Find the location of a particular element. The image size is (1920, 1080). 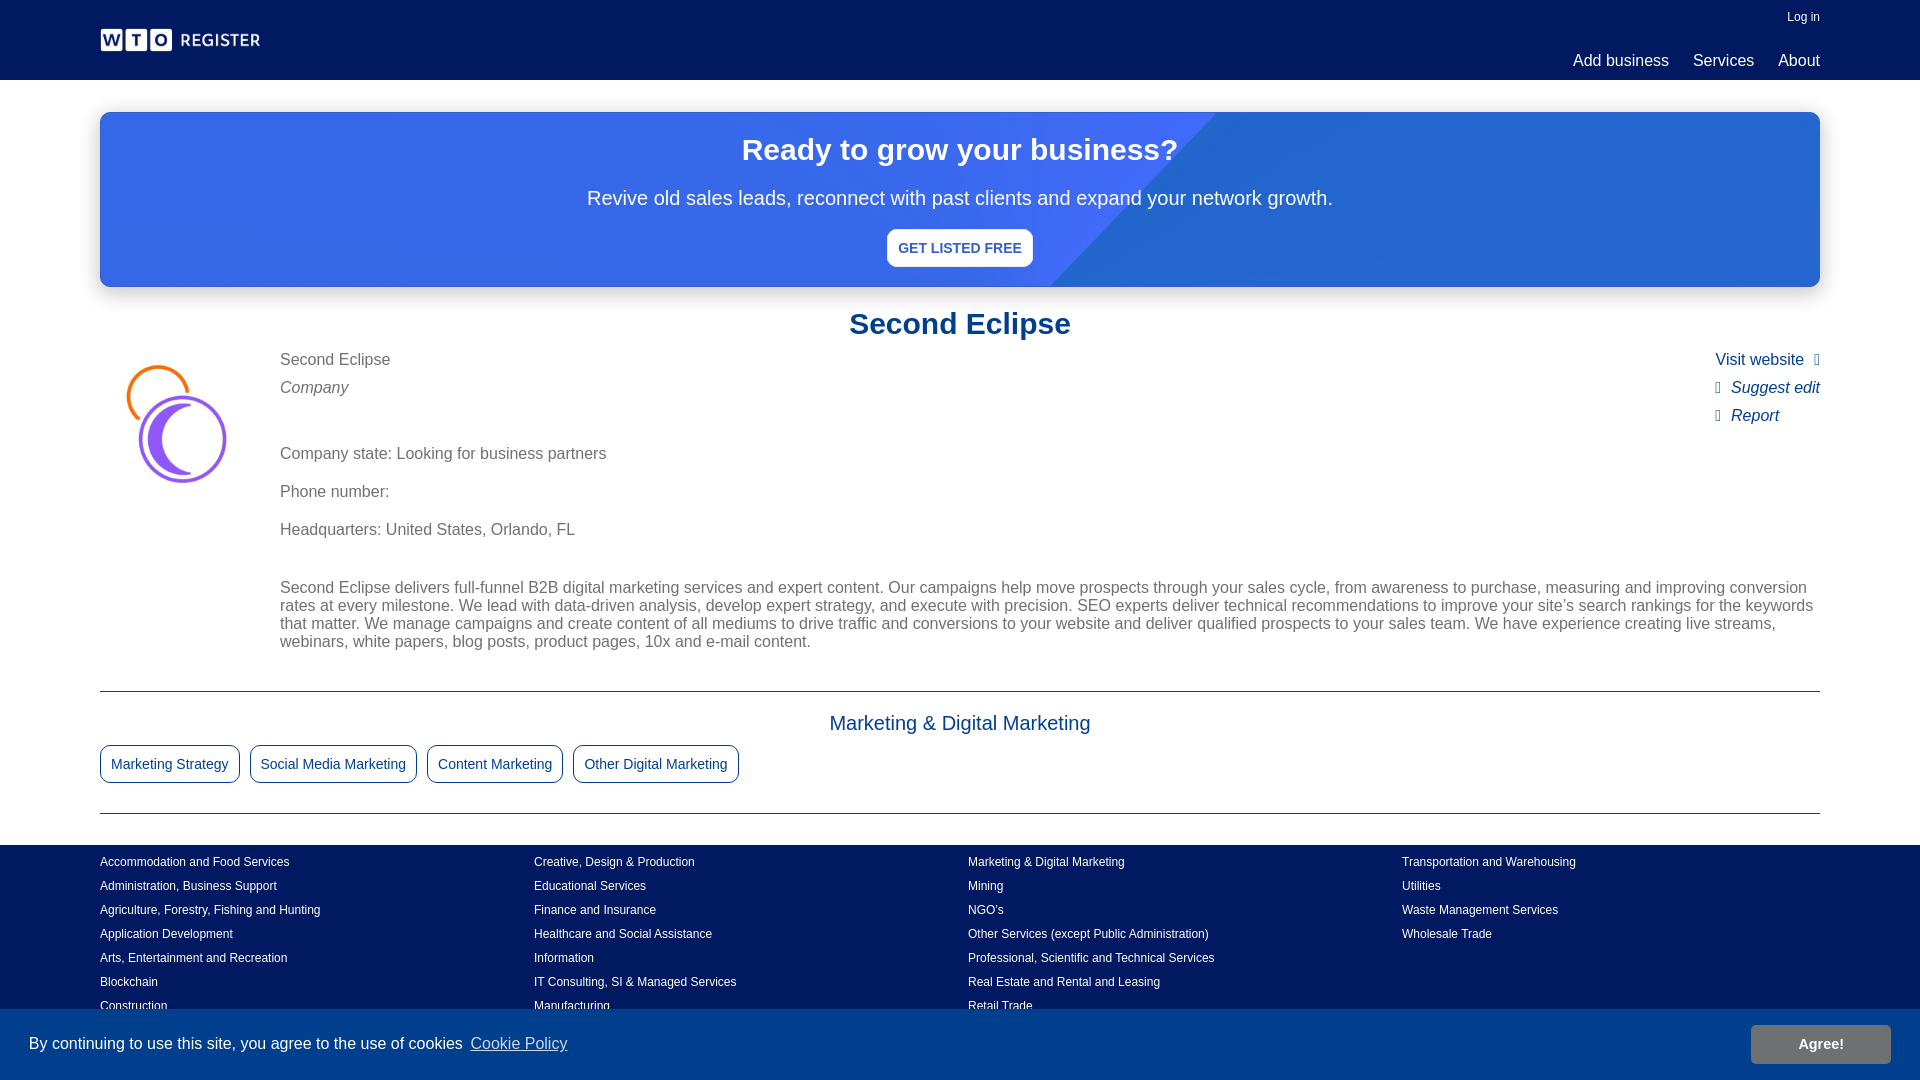

Content Marketing is located at coordinates (495, 764).